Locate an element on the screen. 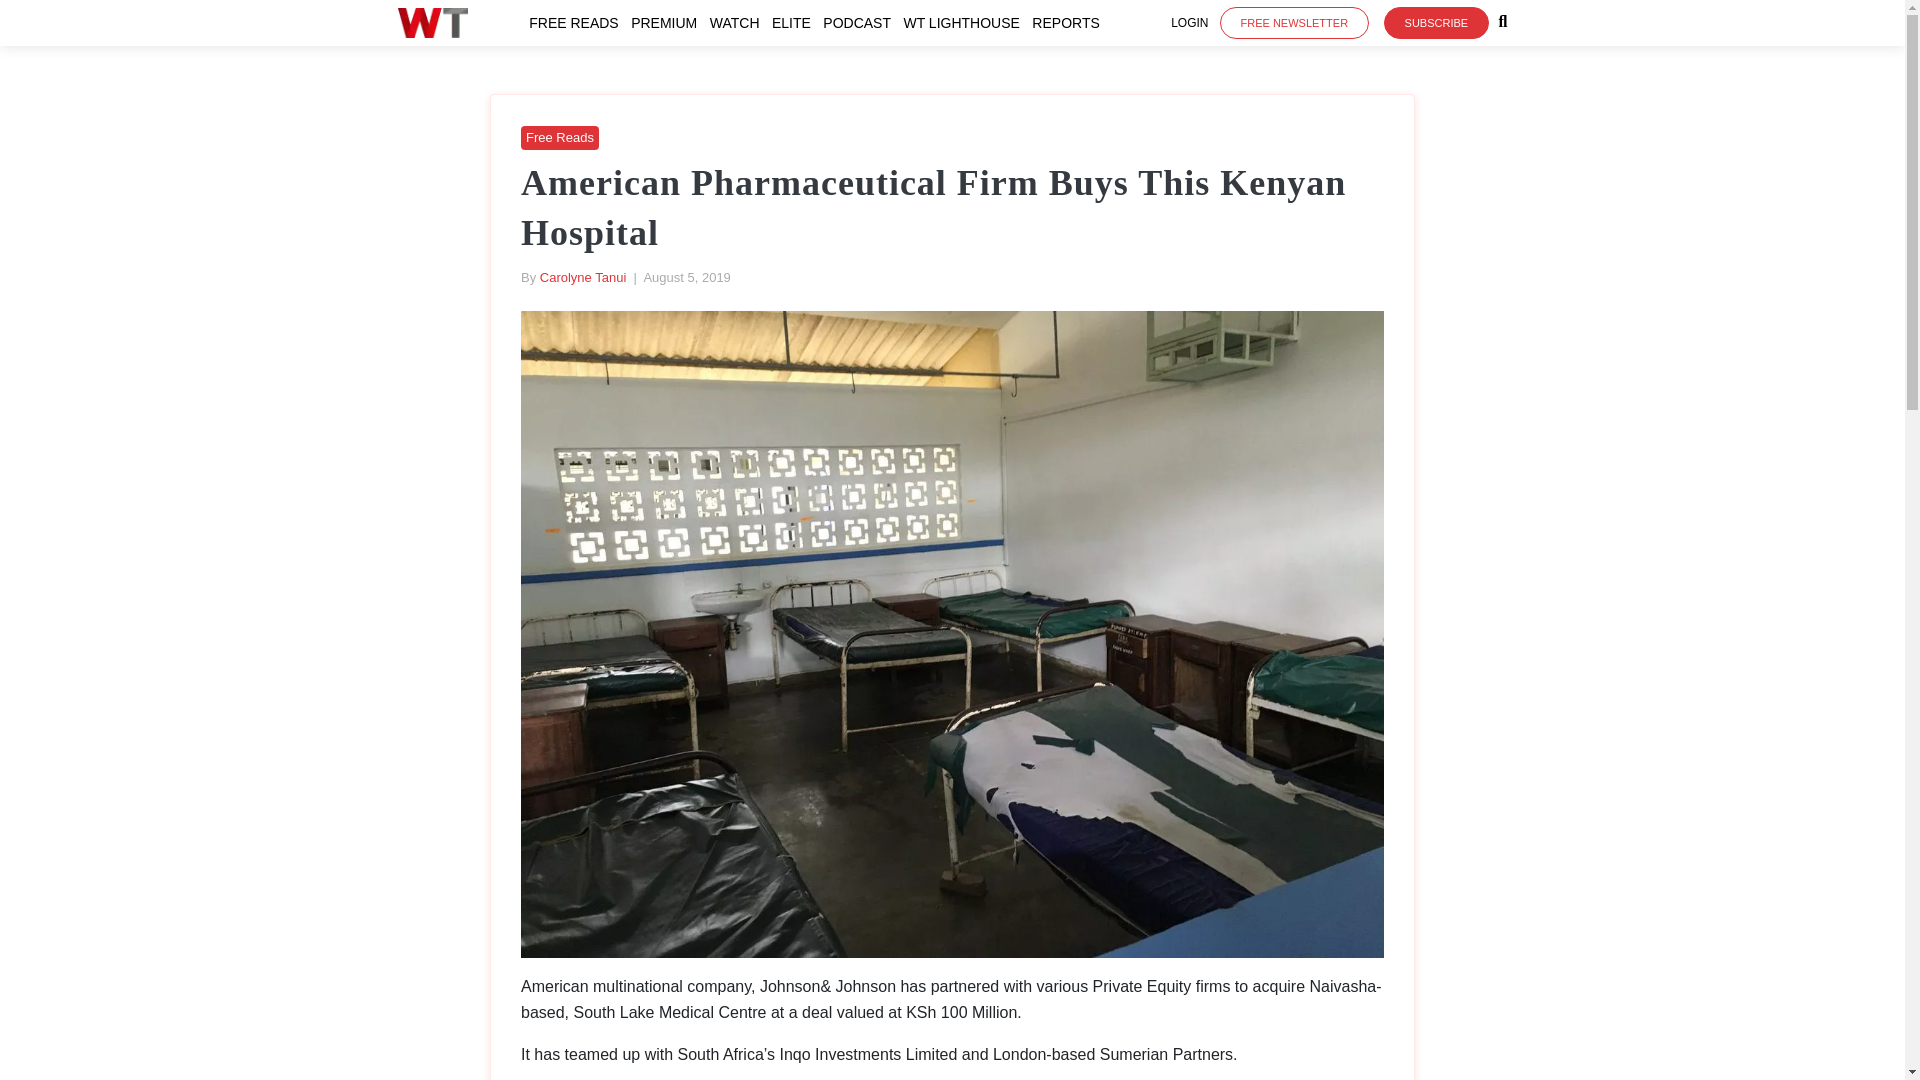 The image size is (1920, 1080). FREE NEWSLETTER is located at coordinates (1294, 22).